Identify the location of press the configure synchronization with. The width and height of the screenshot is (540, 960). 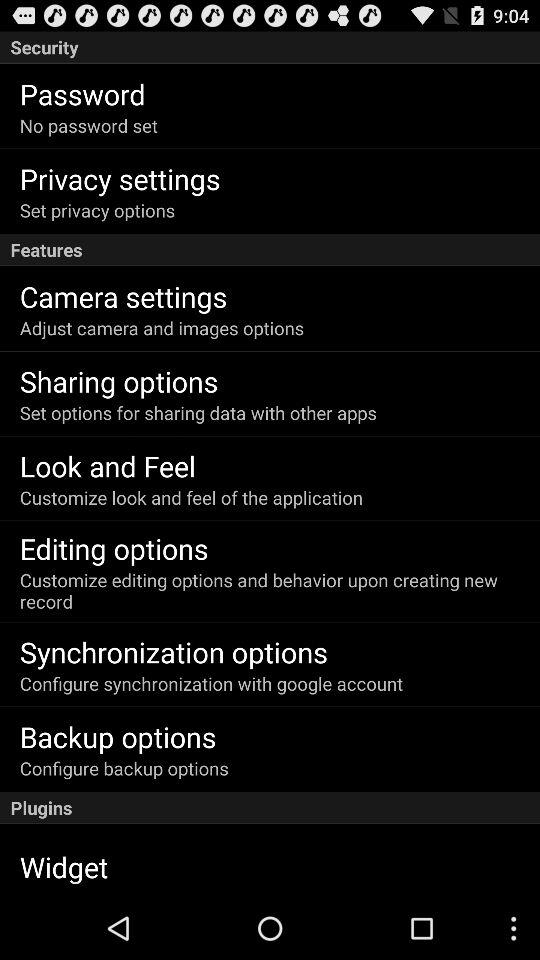
(211, 684).